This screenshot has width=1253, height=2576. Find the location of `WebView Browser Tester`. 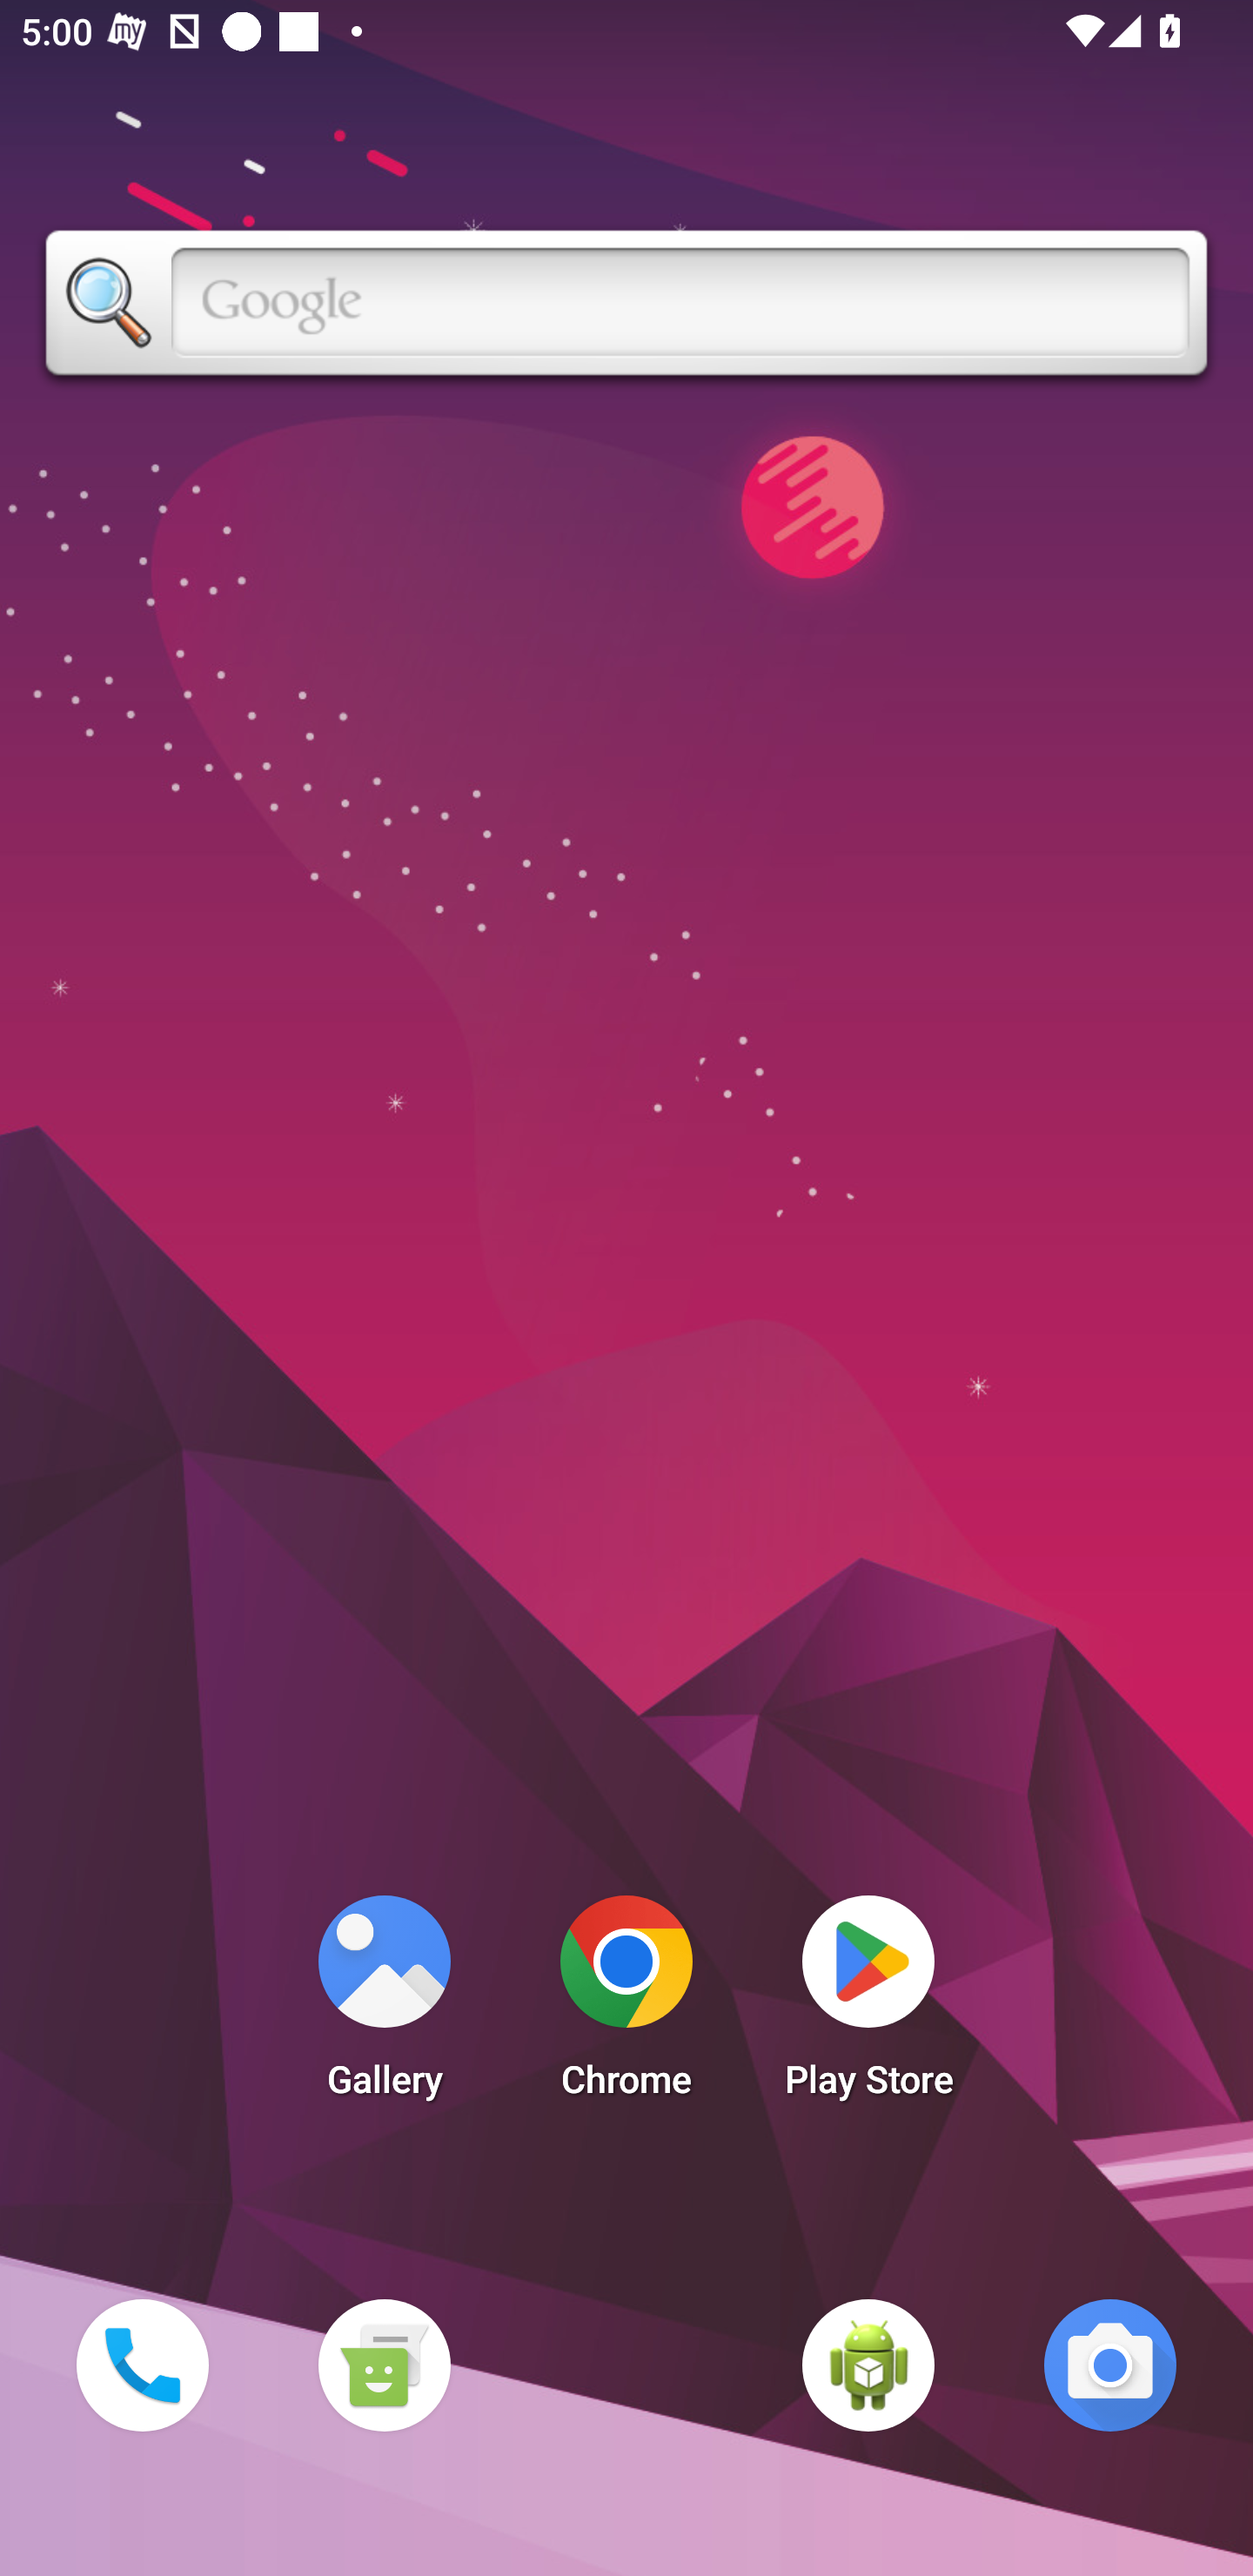

WebView Browser Tester is located at coordinates (868, 2365).